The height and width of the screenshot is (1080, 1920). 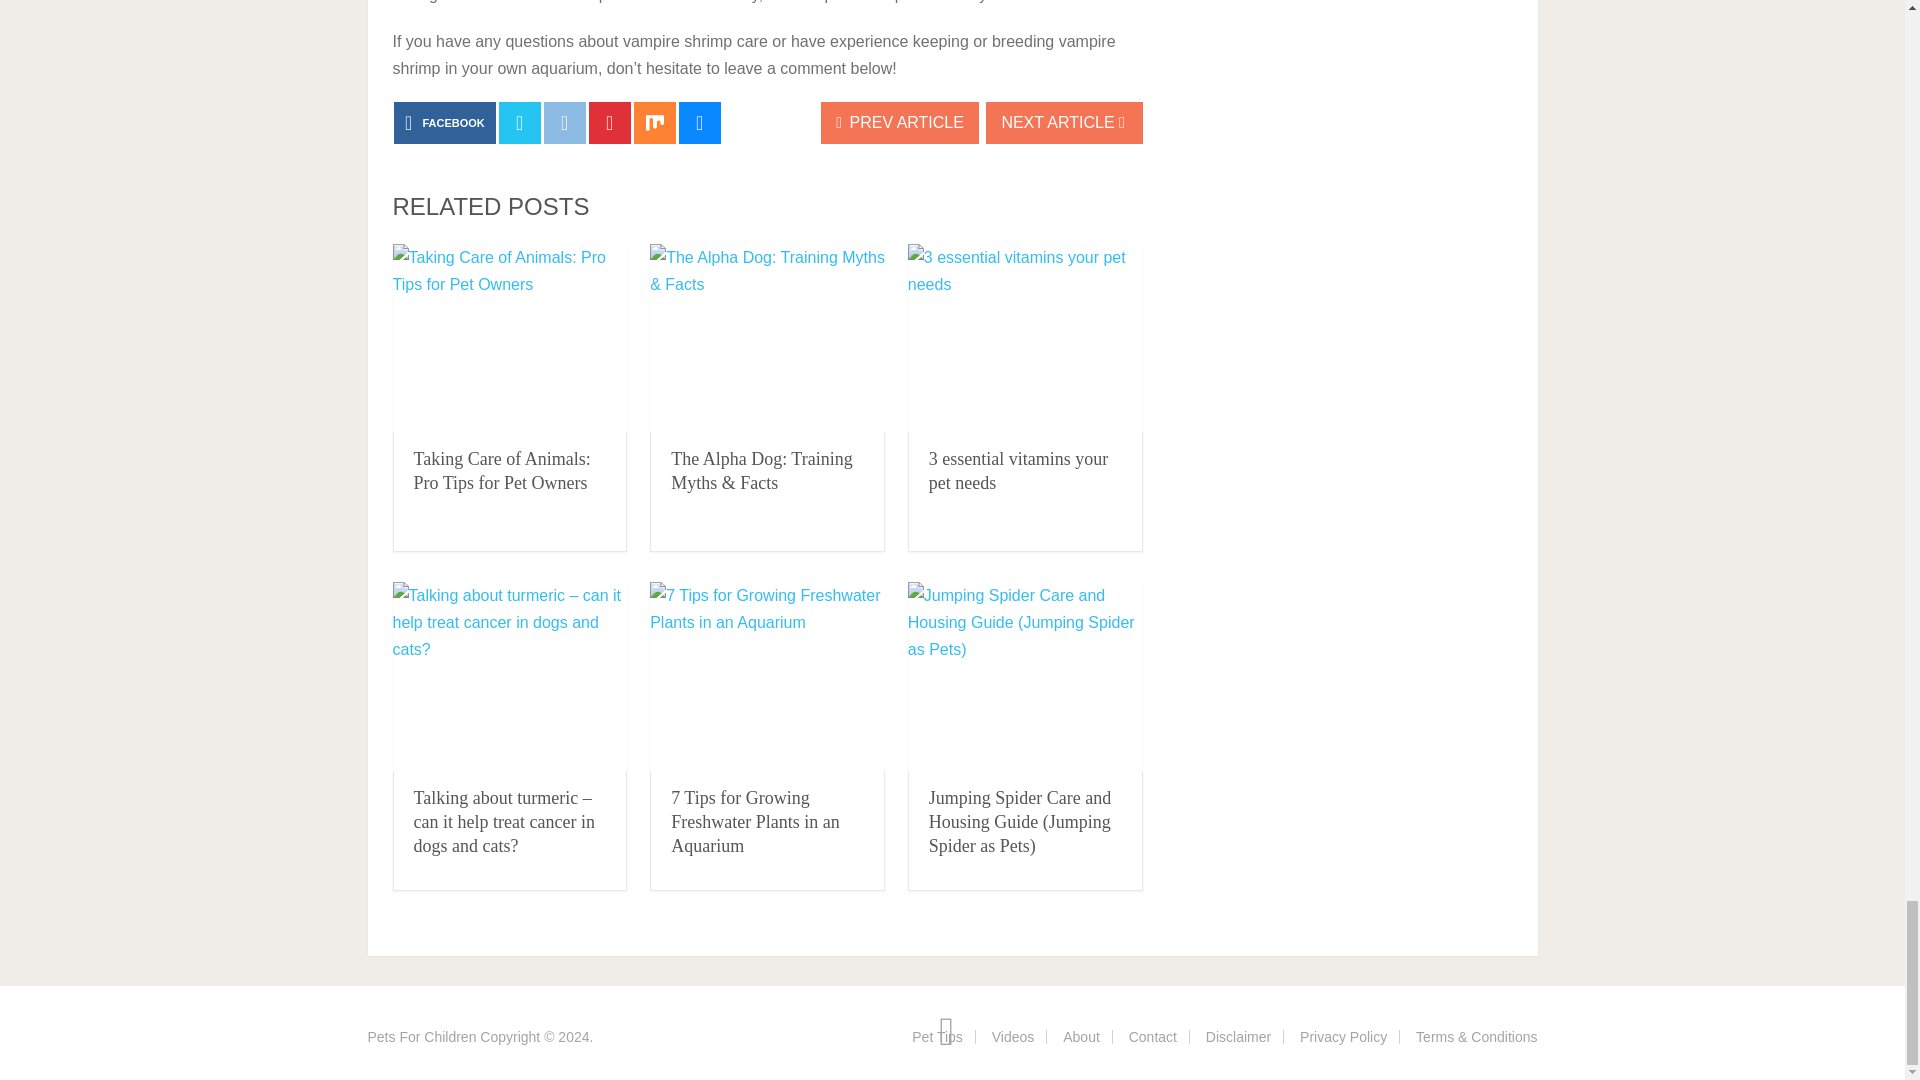 I want to click on Taking Care of Animals: Pro Tips for Pet Owners, so click(x=502, y=470).